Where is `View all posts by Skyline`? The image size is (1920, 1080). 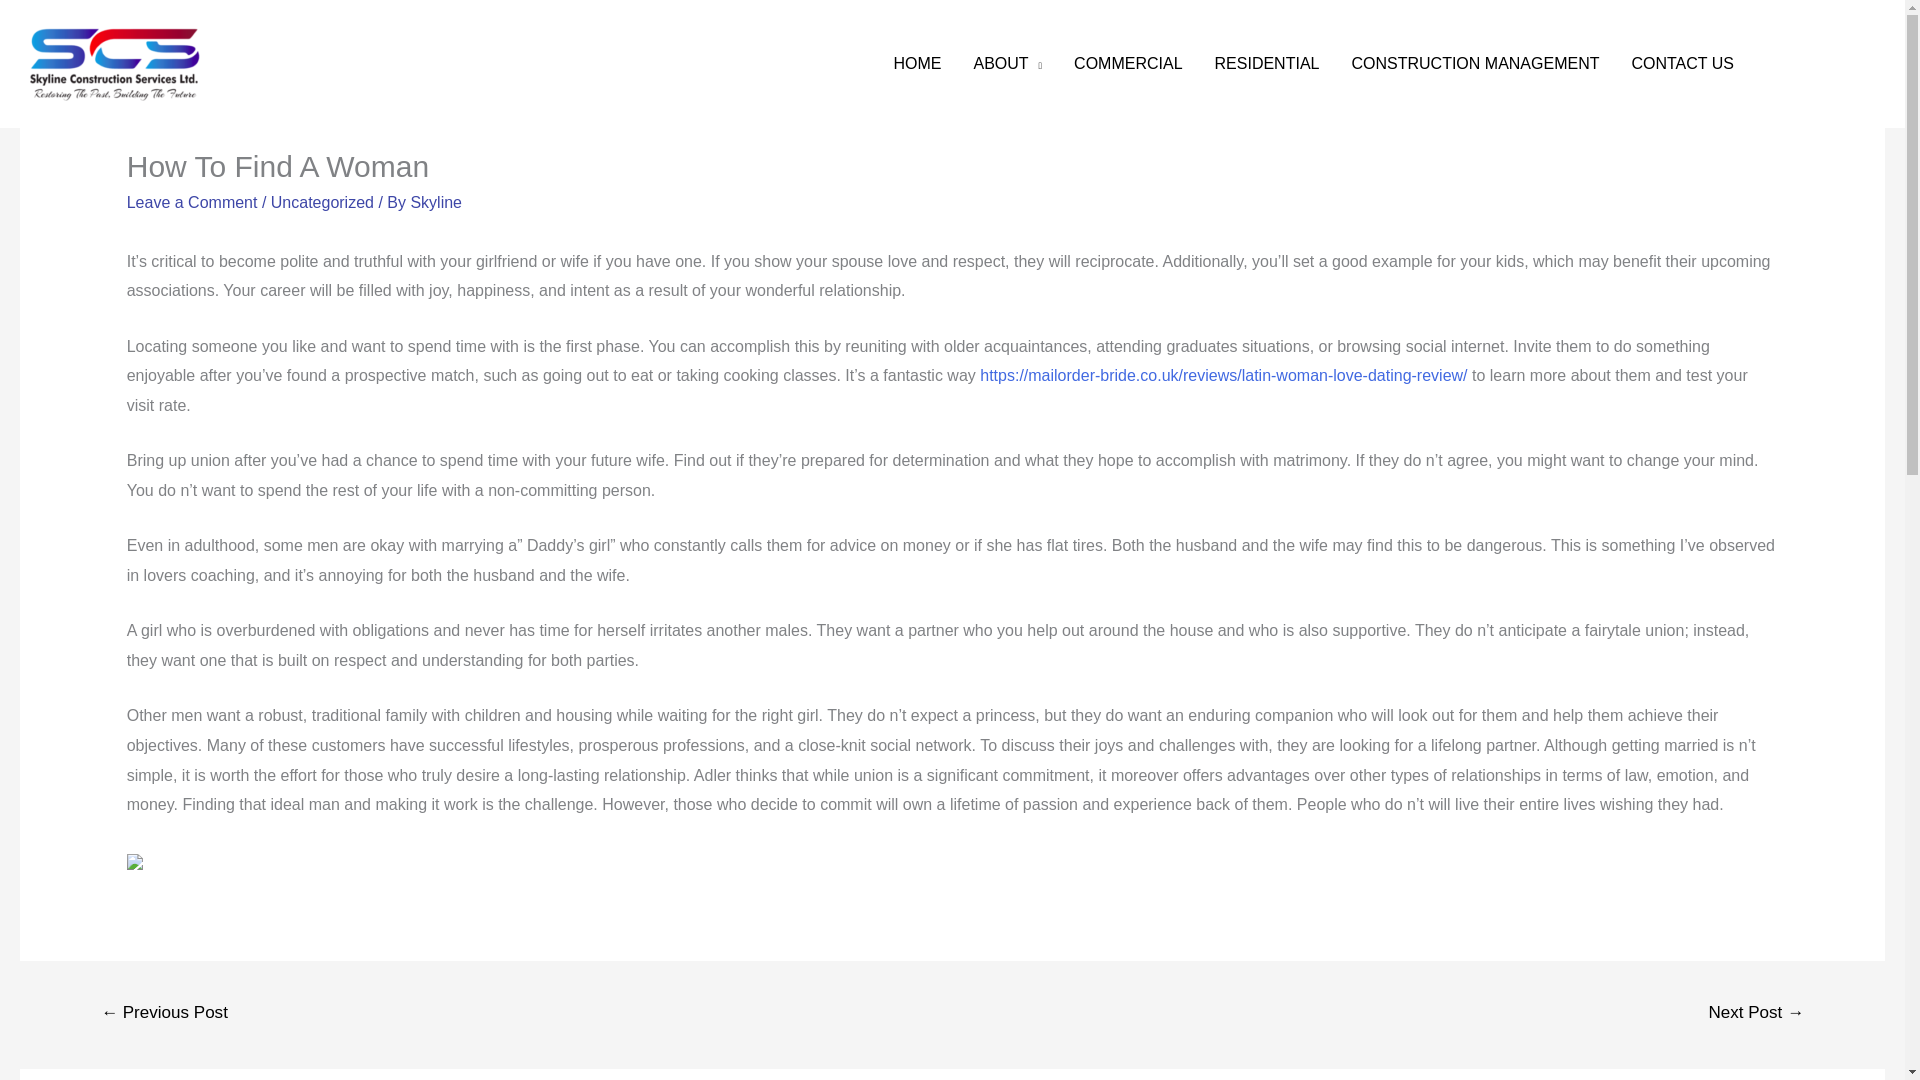 View all posts by Skyline is located at coordinates (436, 202).